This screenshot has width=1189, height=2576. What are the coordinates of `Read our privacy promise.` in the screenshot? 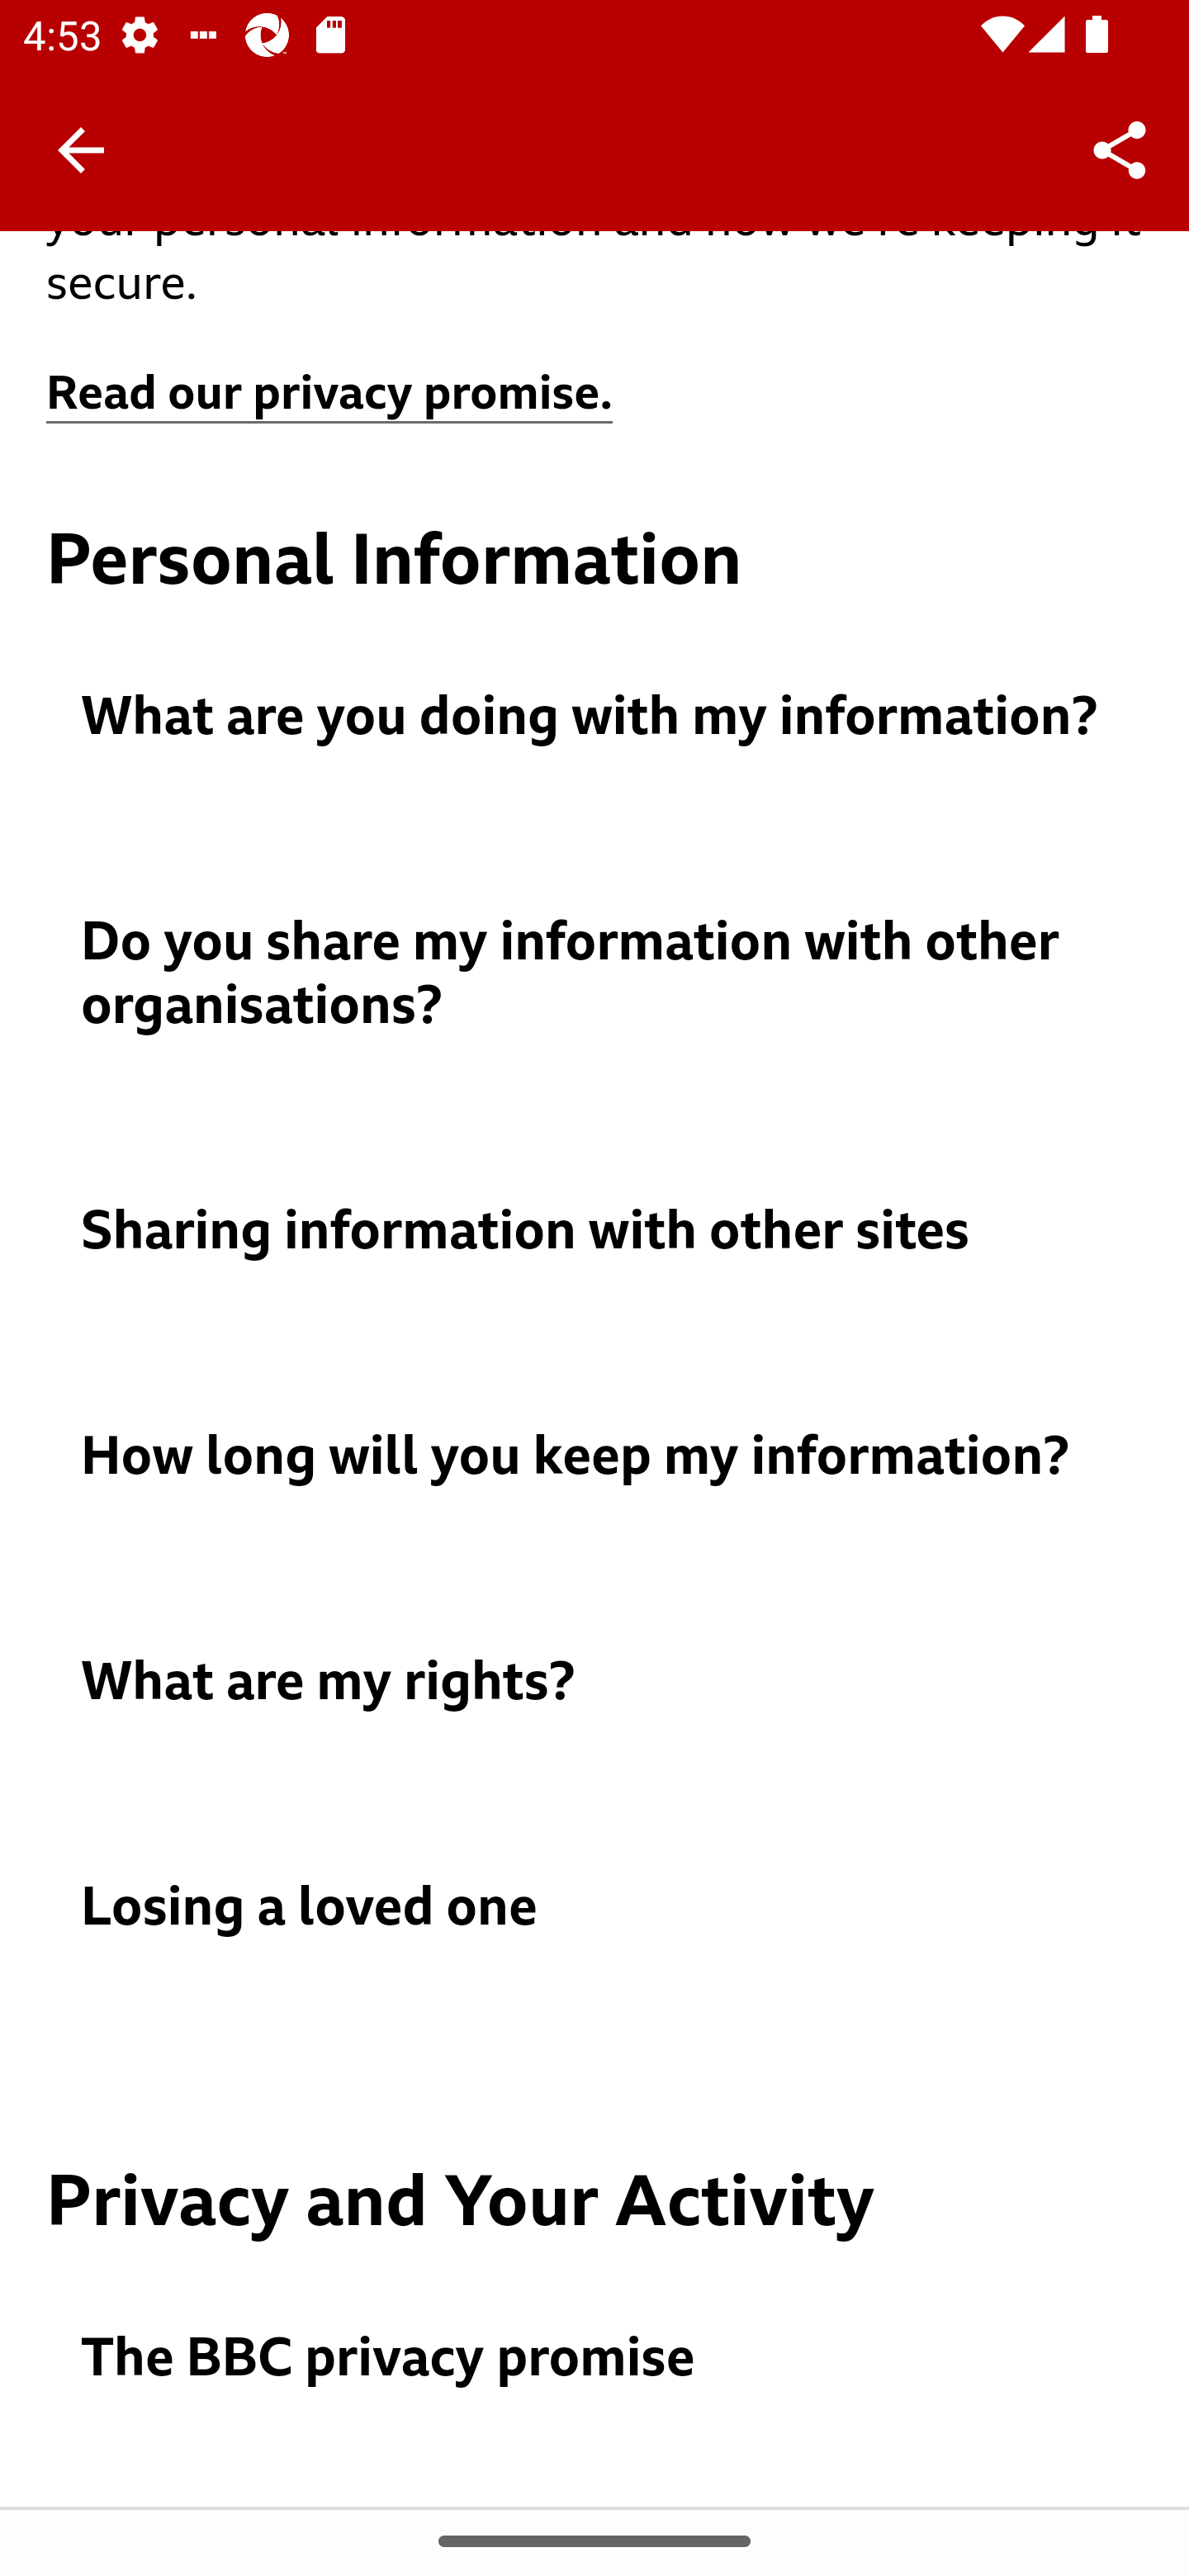 It's located at (330, 395).